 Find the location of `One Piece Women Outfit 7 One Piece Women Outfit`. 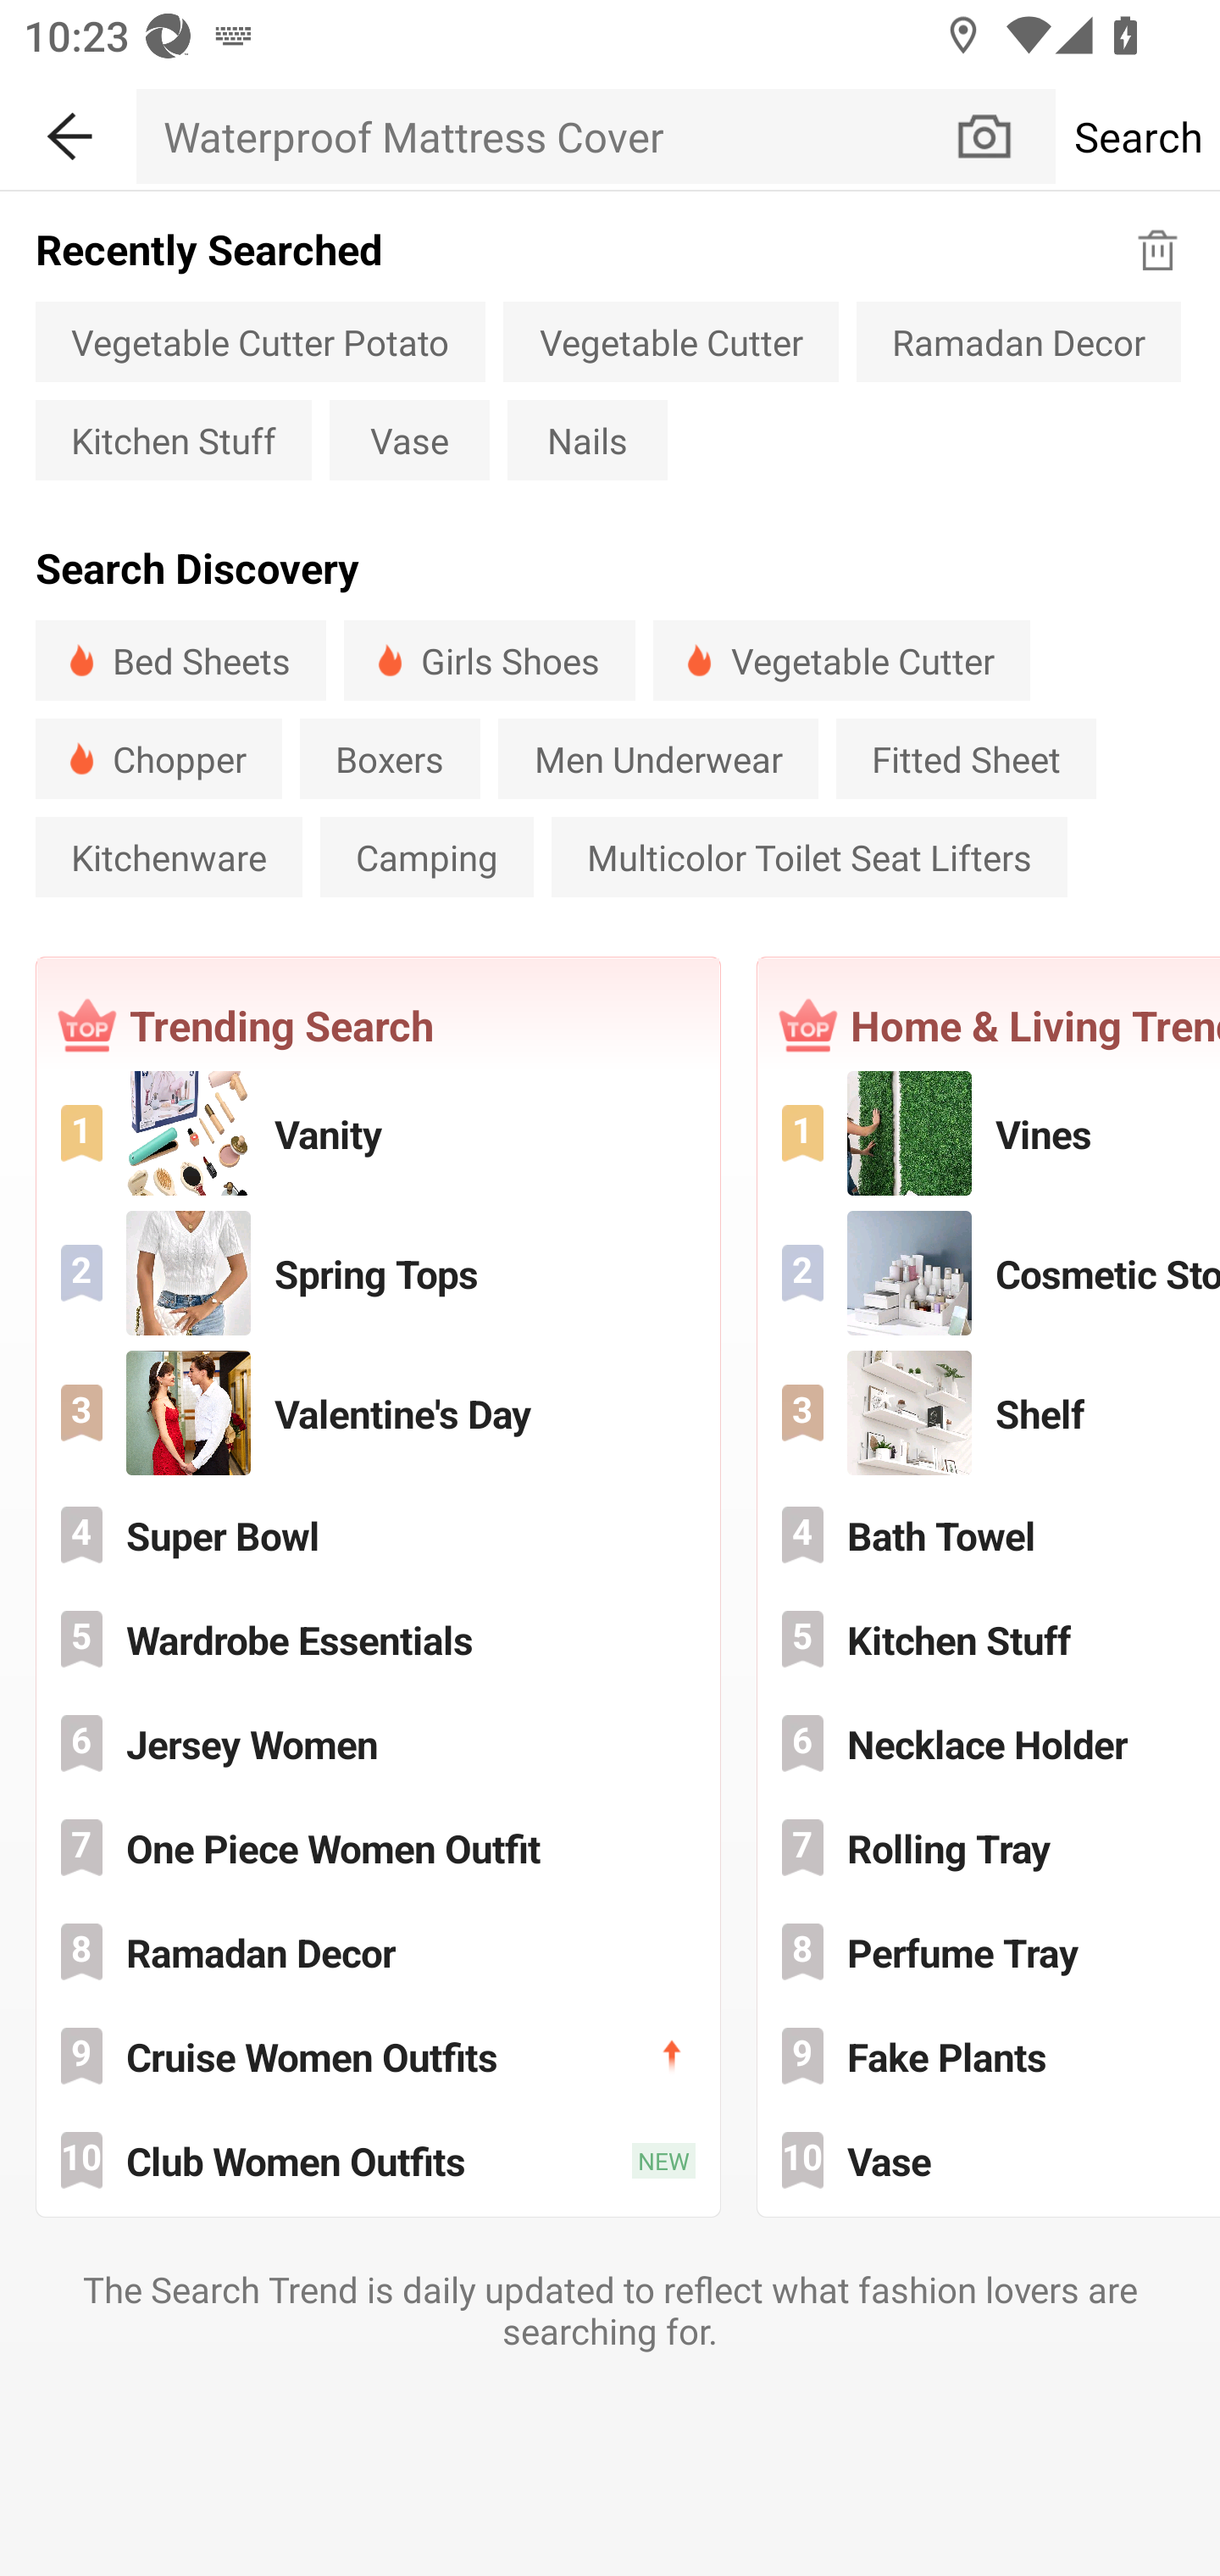

One Piece Women Outfit 7 One Piece Women Outfit is located at coordinates (378, 1848).